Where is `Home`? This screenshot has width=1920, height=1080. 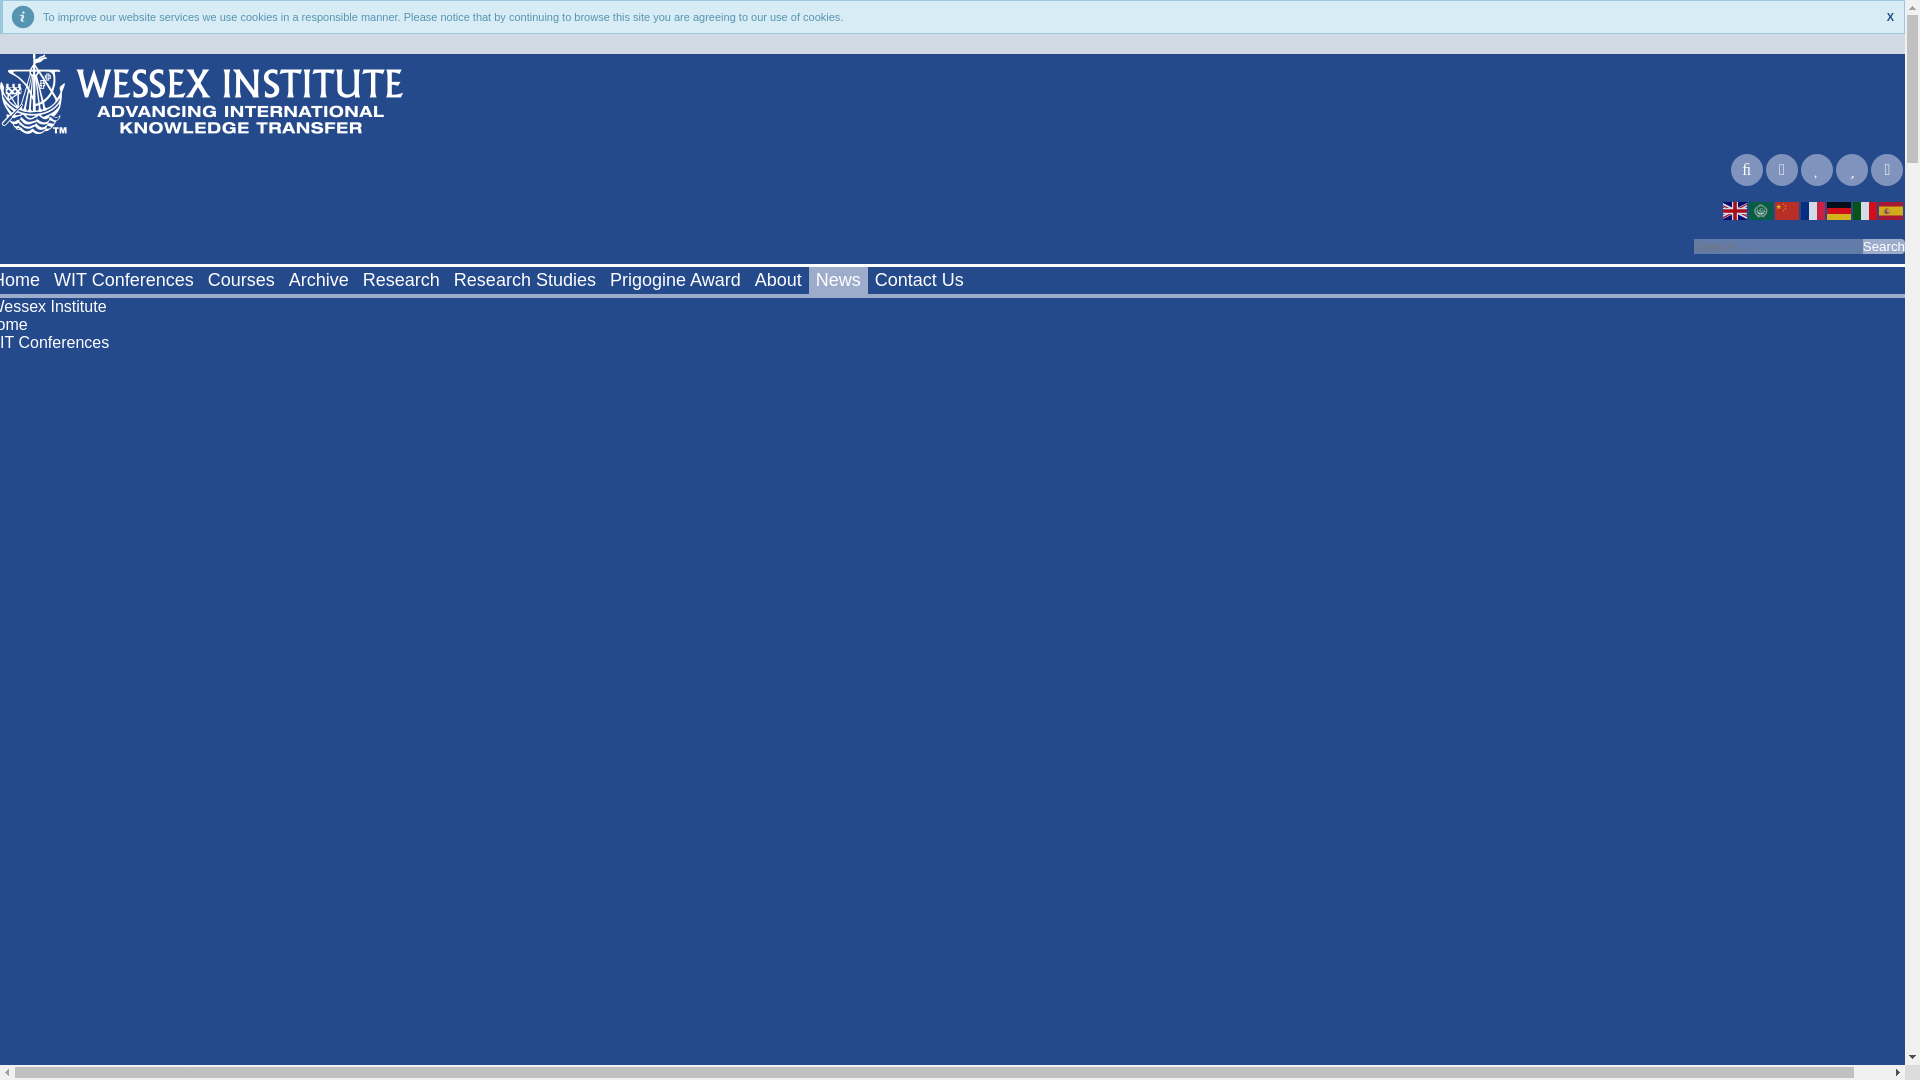 Home is located at coordinates (14, 324).